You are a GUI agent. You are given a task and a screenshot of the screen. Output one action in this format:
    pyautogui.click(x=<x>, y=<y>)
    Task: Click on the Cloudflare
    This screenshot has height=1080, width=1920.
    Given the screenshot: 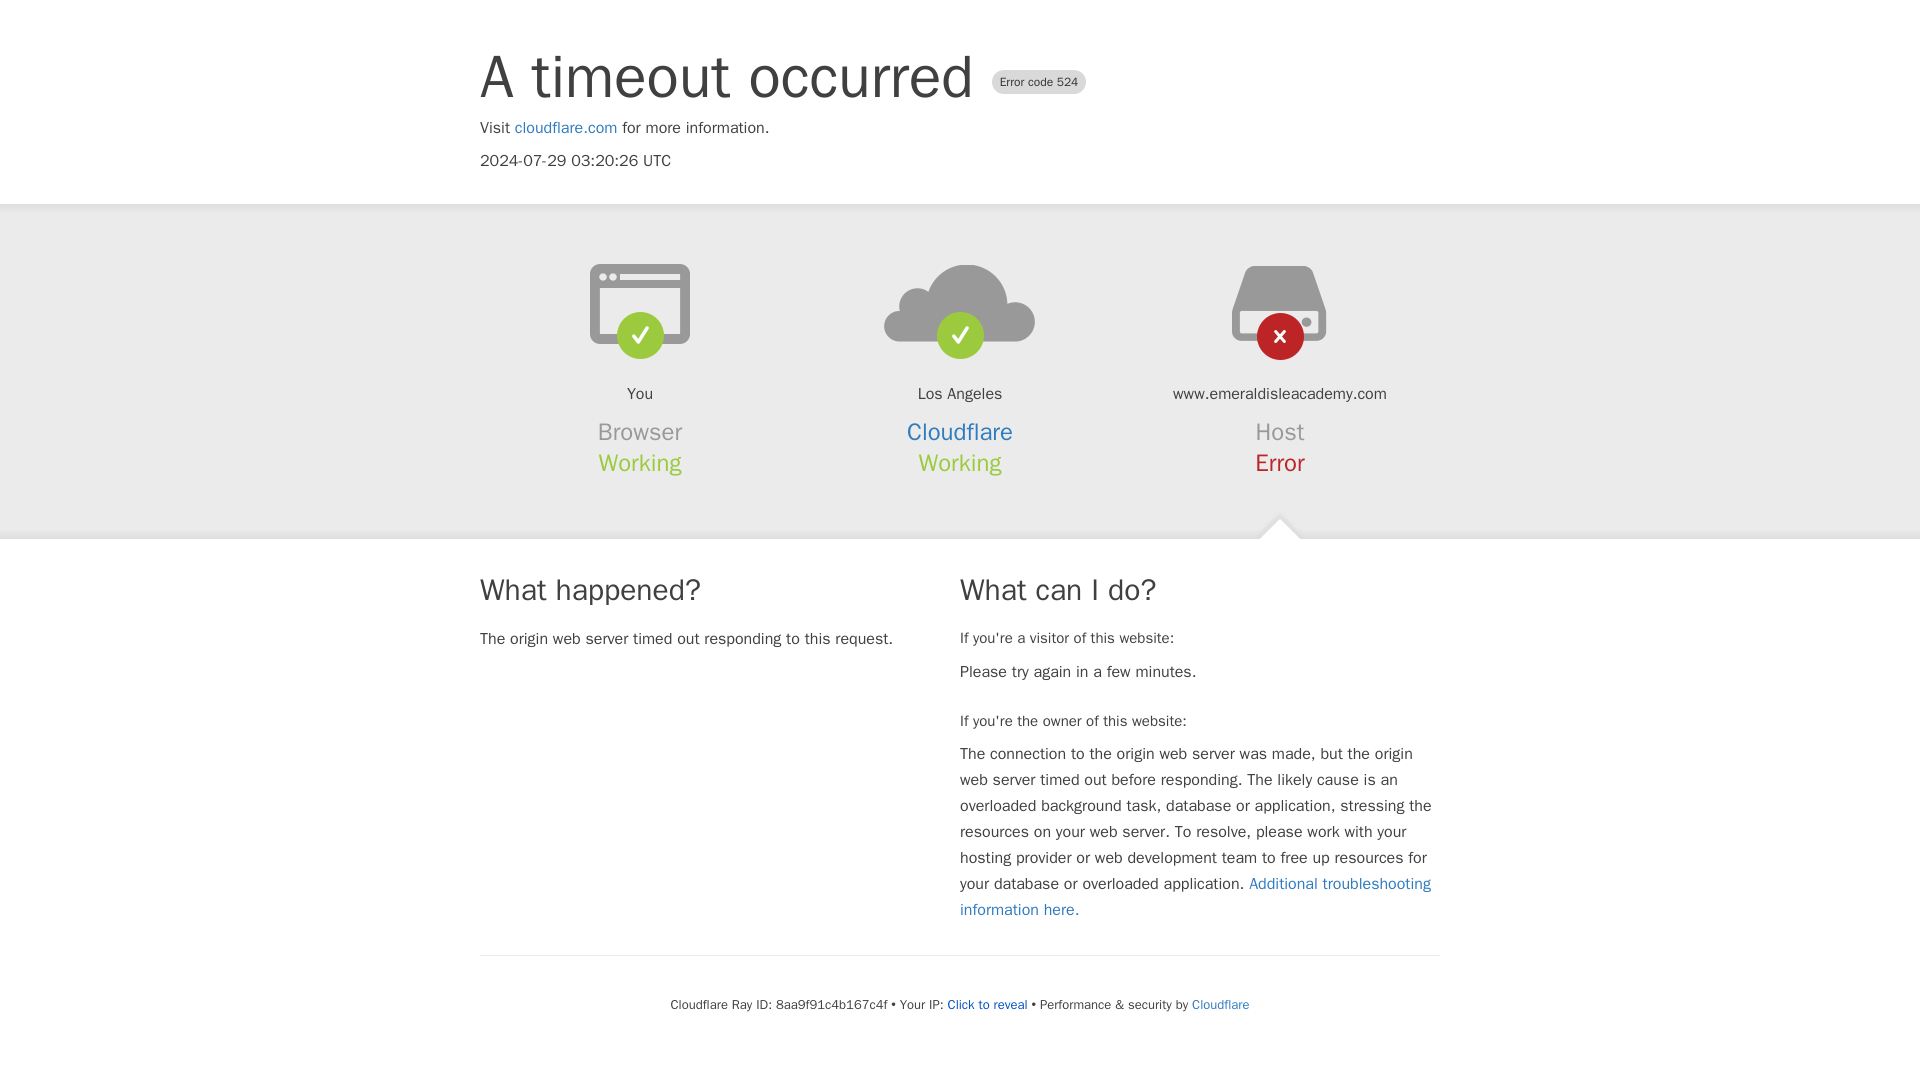 What is the action you would take?
    pyautogui.click(x=960, y=432)
    